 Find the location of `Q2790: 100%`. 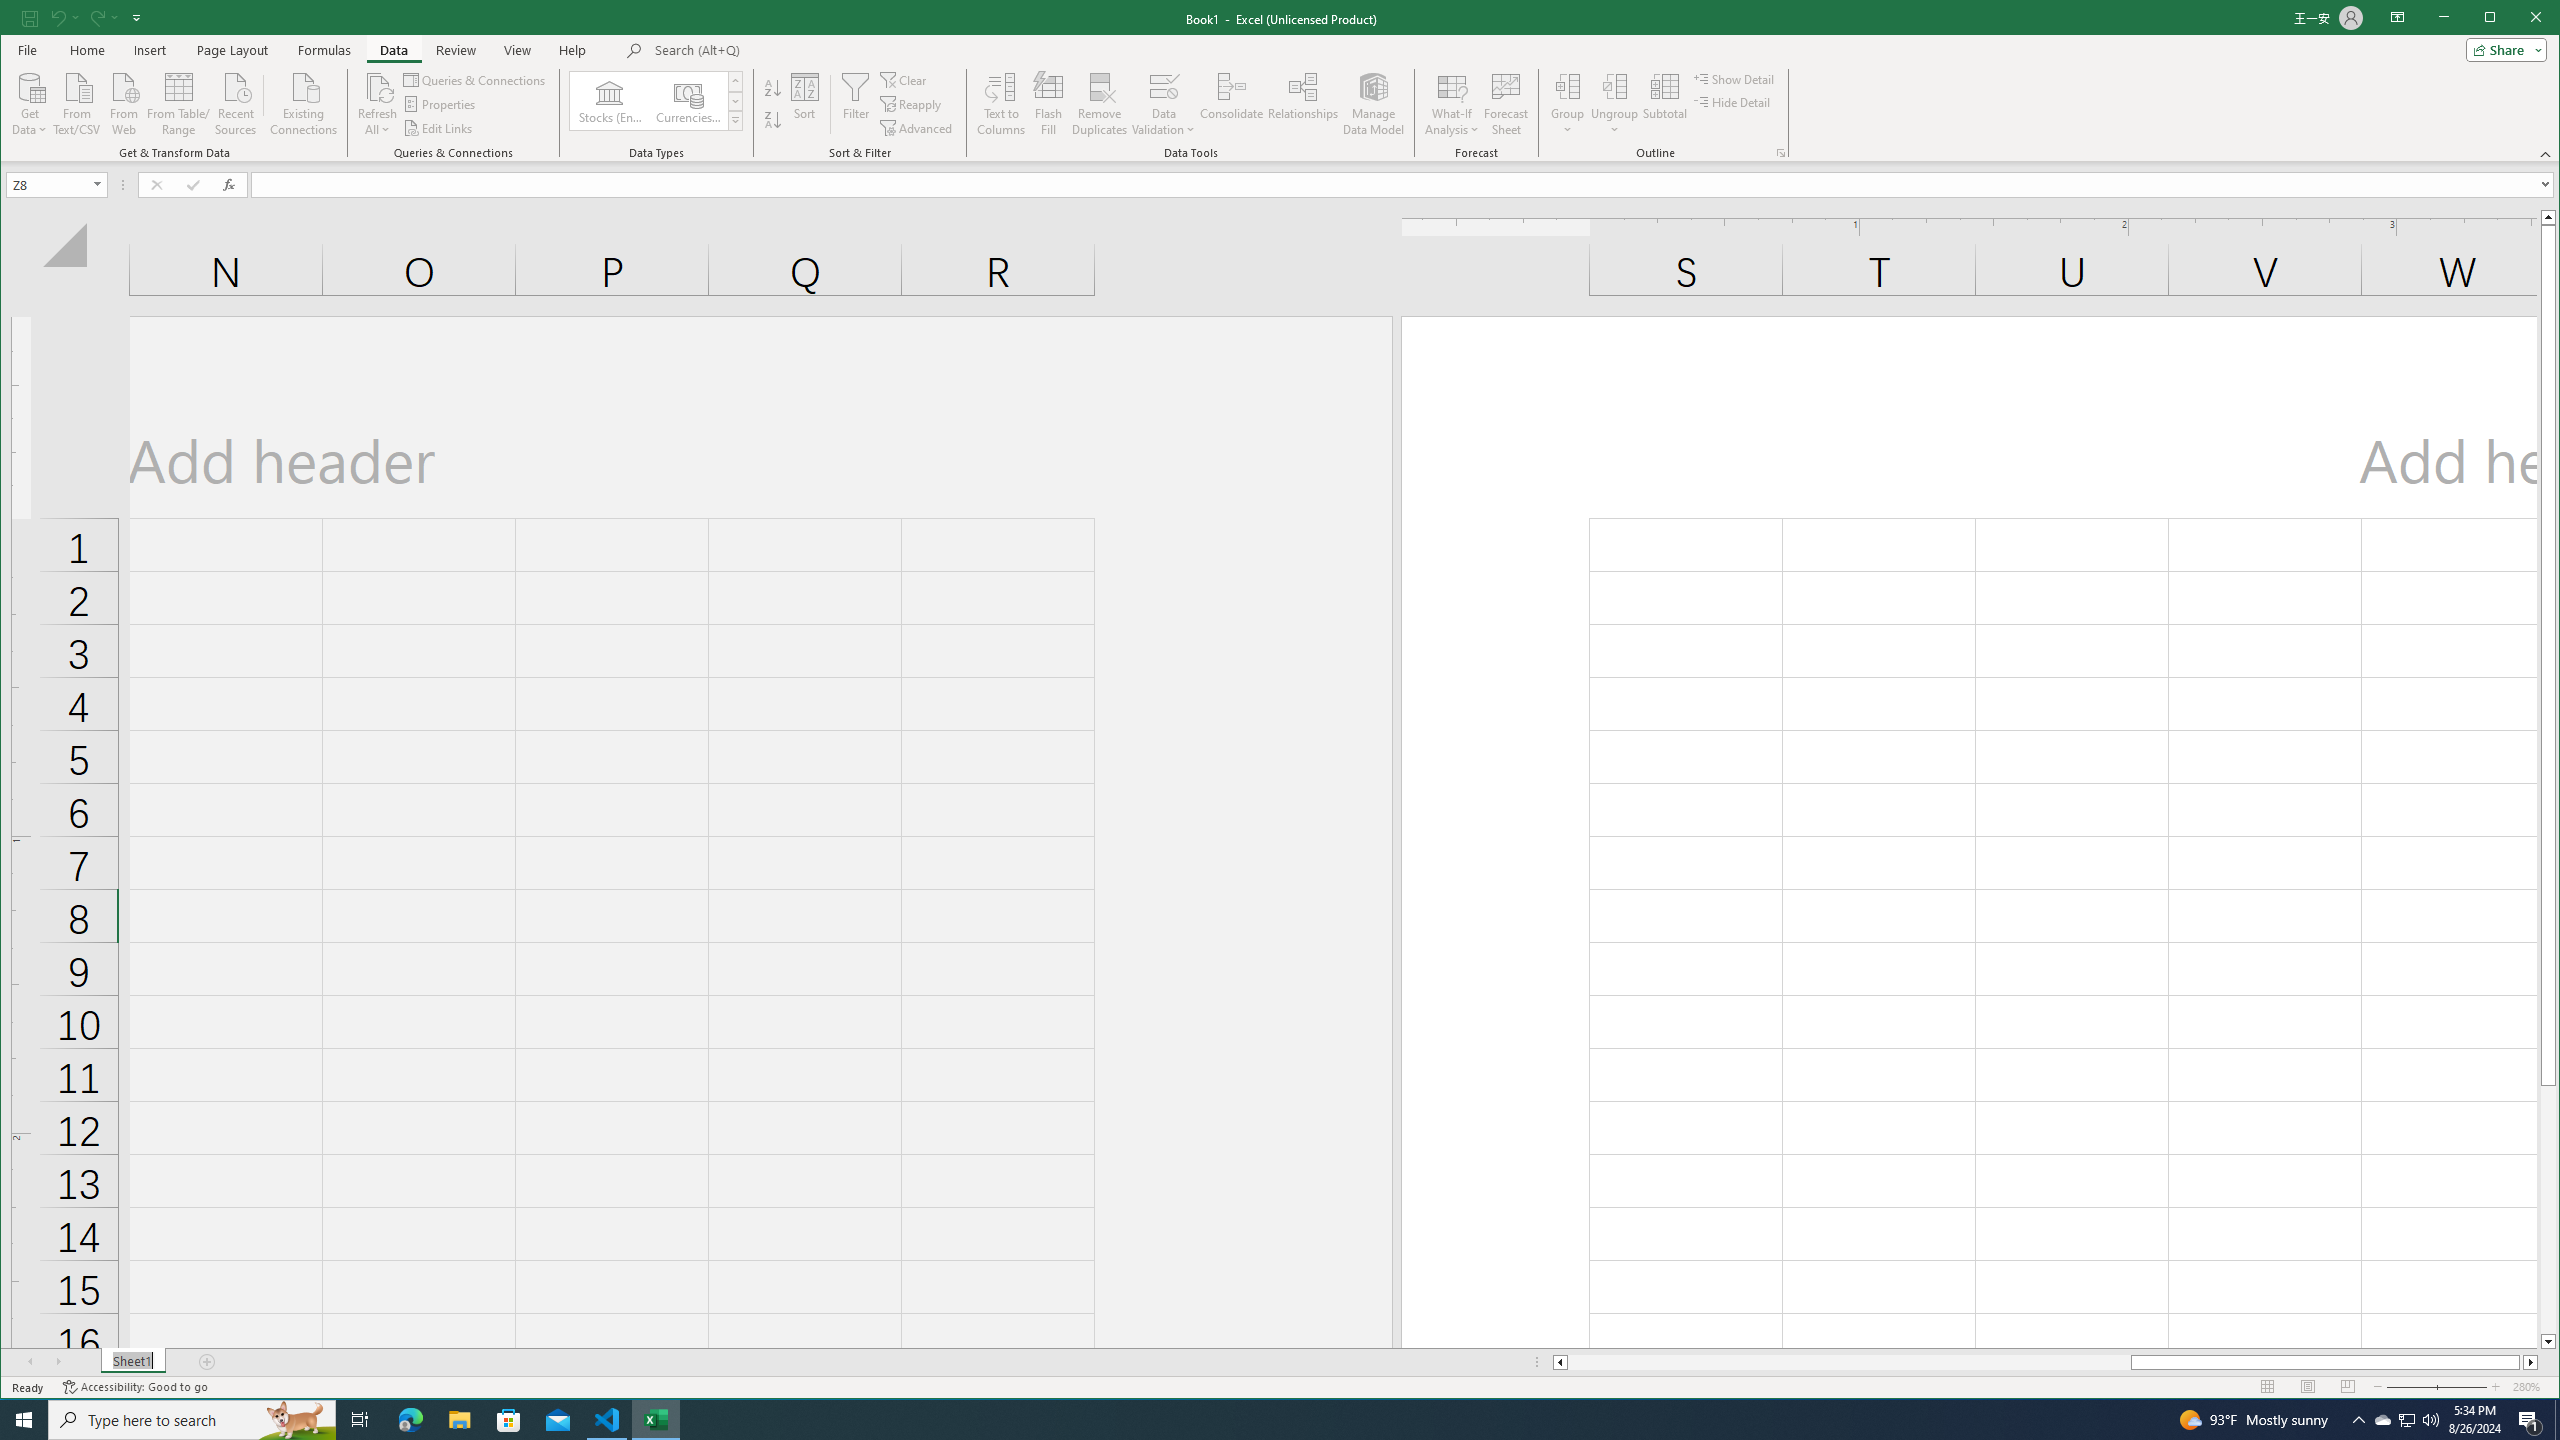

Q2790: 100% is located at coordinates (2430, 1420).